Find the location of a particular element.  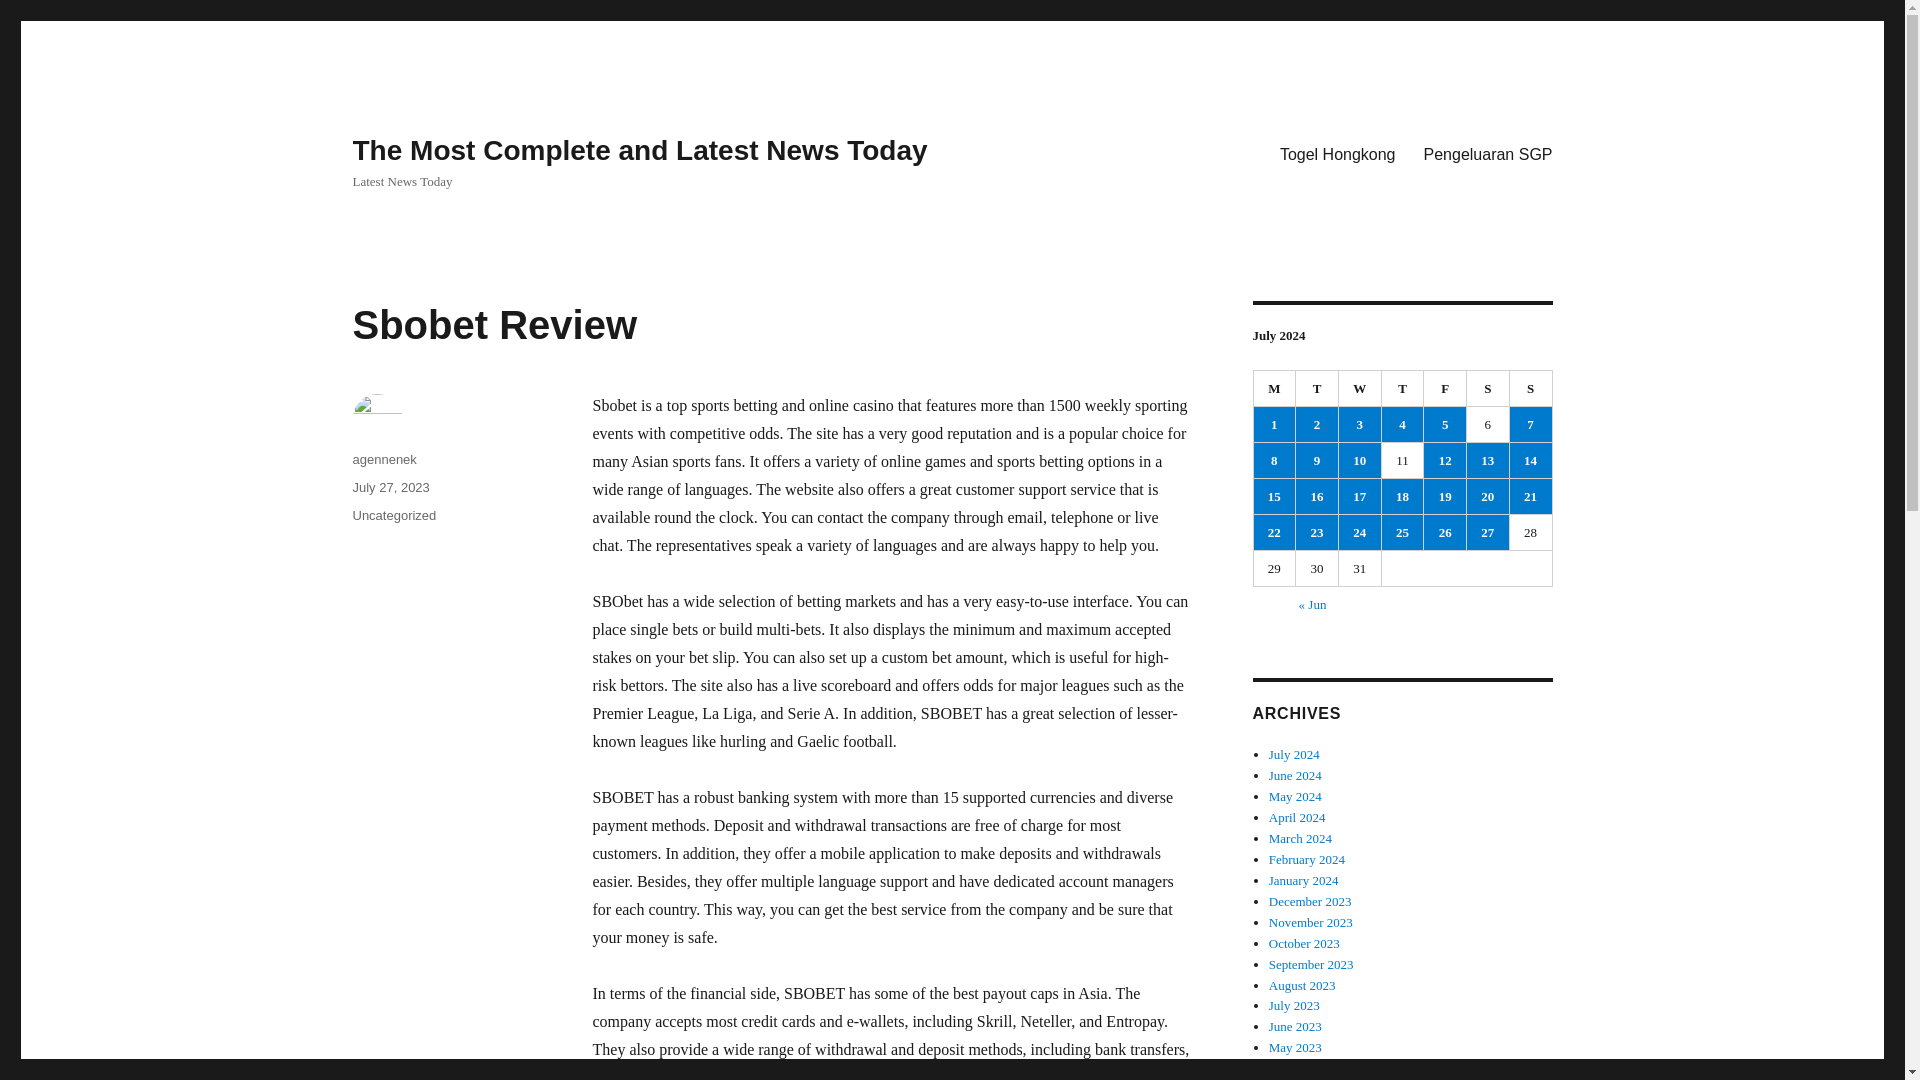

Thursday is located at coordinates (1403, 389).